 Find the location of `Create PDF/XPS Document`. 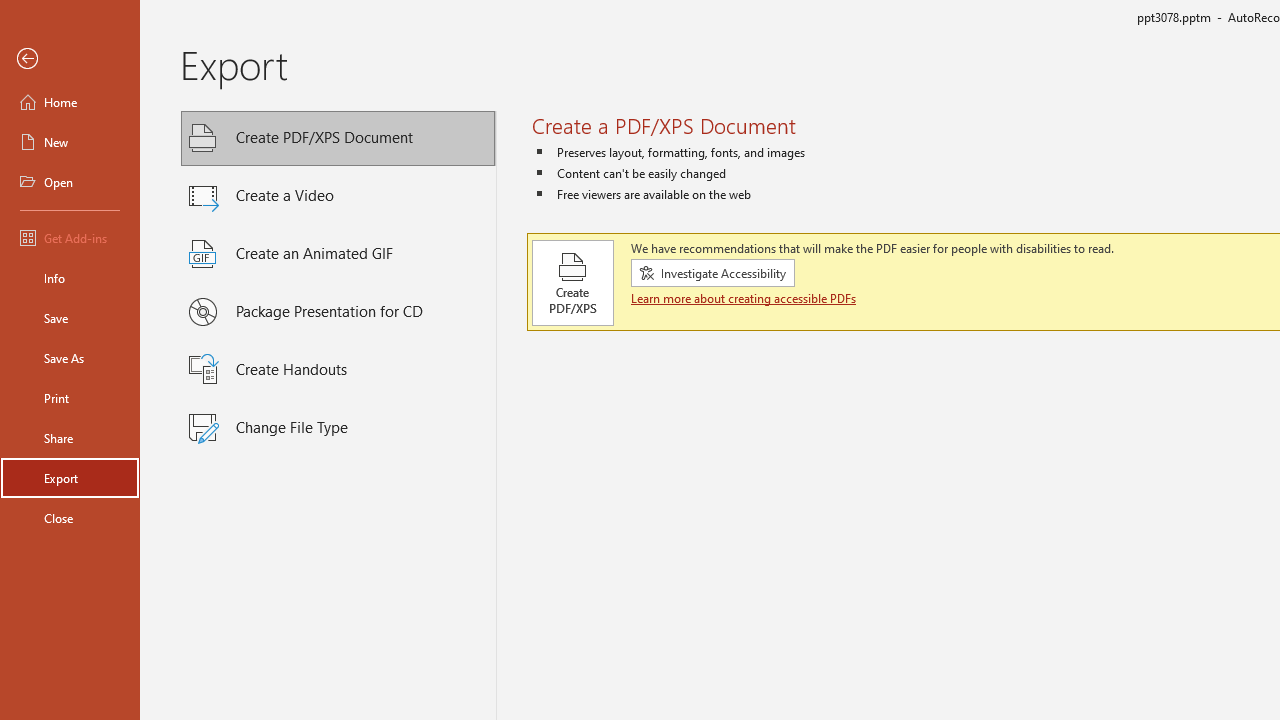

Create PDF/XPS Document is located at coordinates (338, 138).